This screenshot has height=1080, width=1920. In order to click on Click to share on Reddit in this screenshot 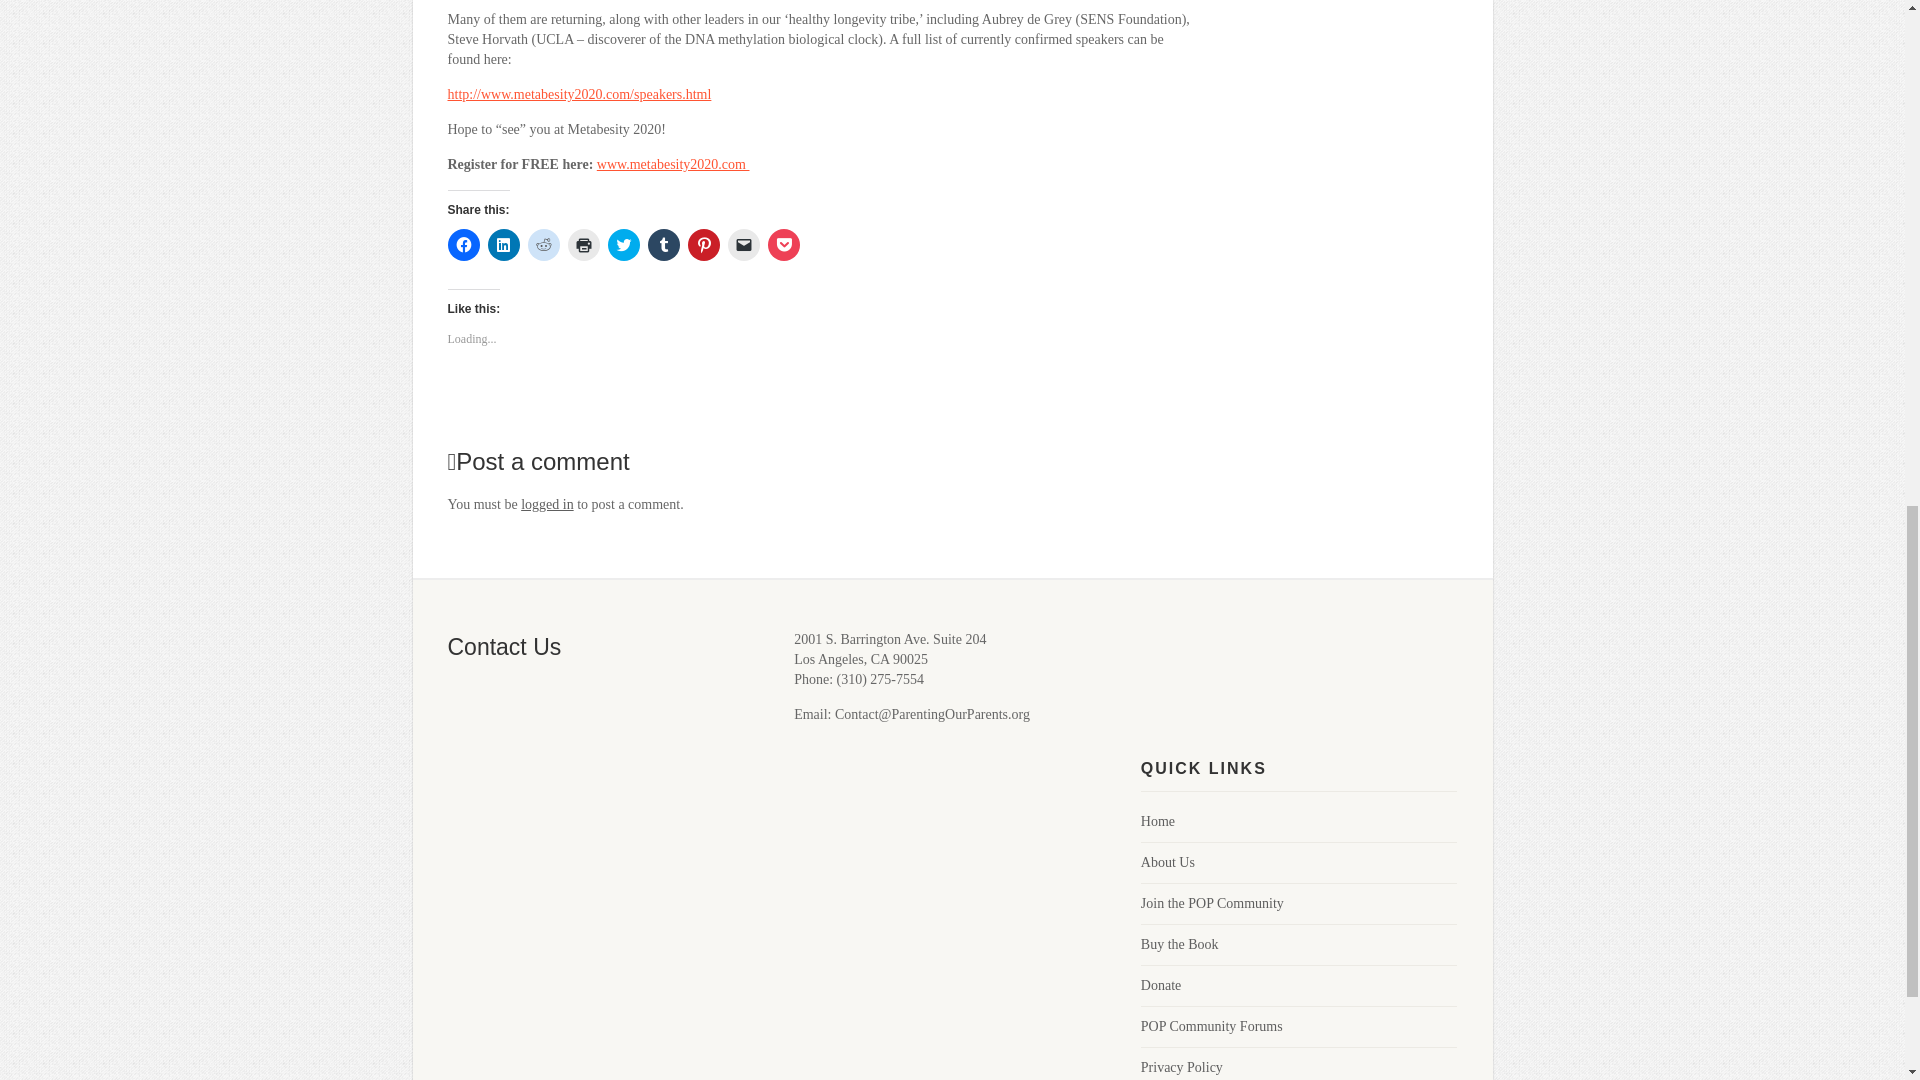, I will do `click(544, 244)`.